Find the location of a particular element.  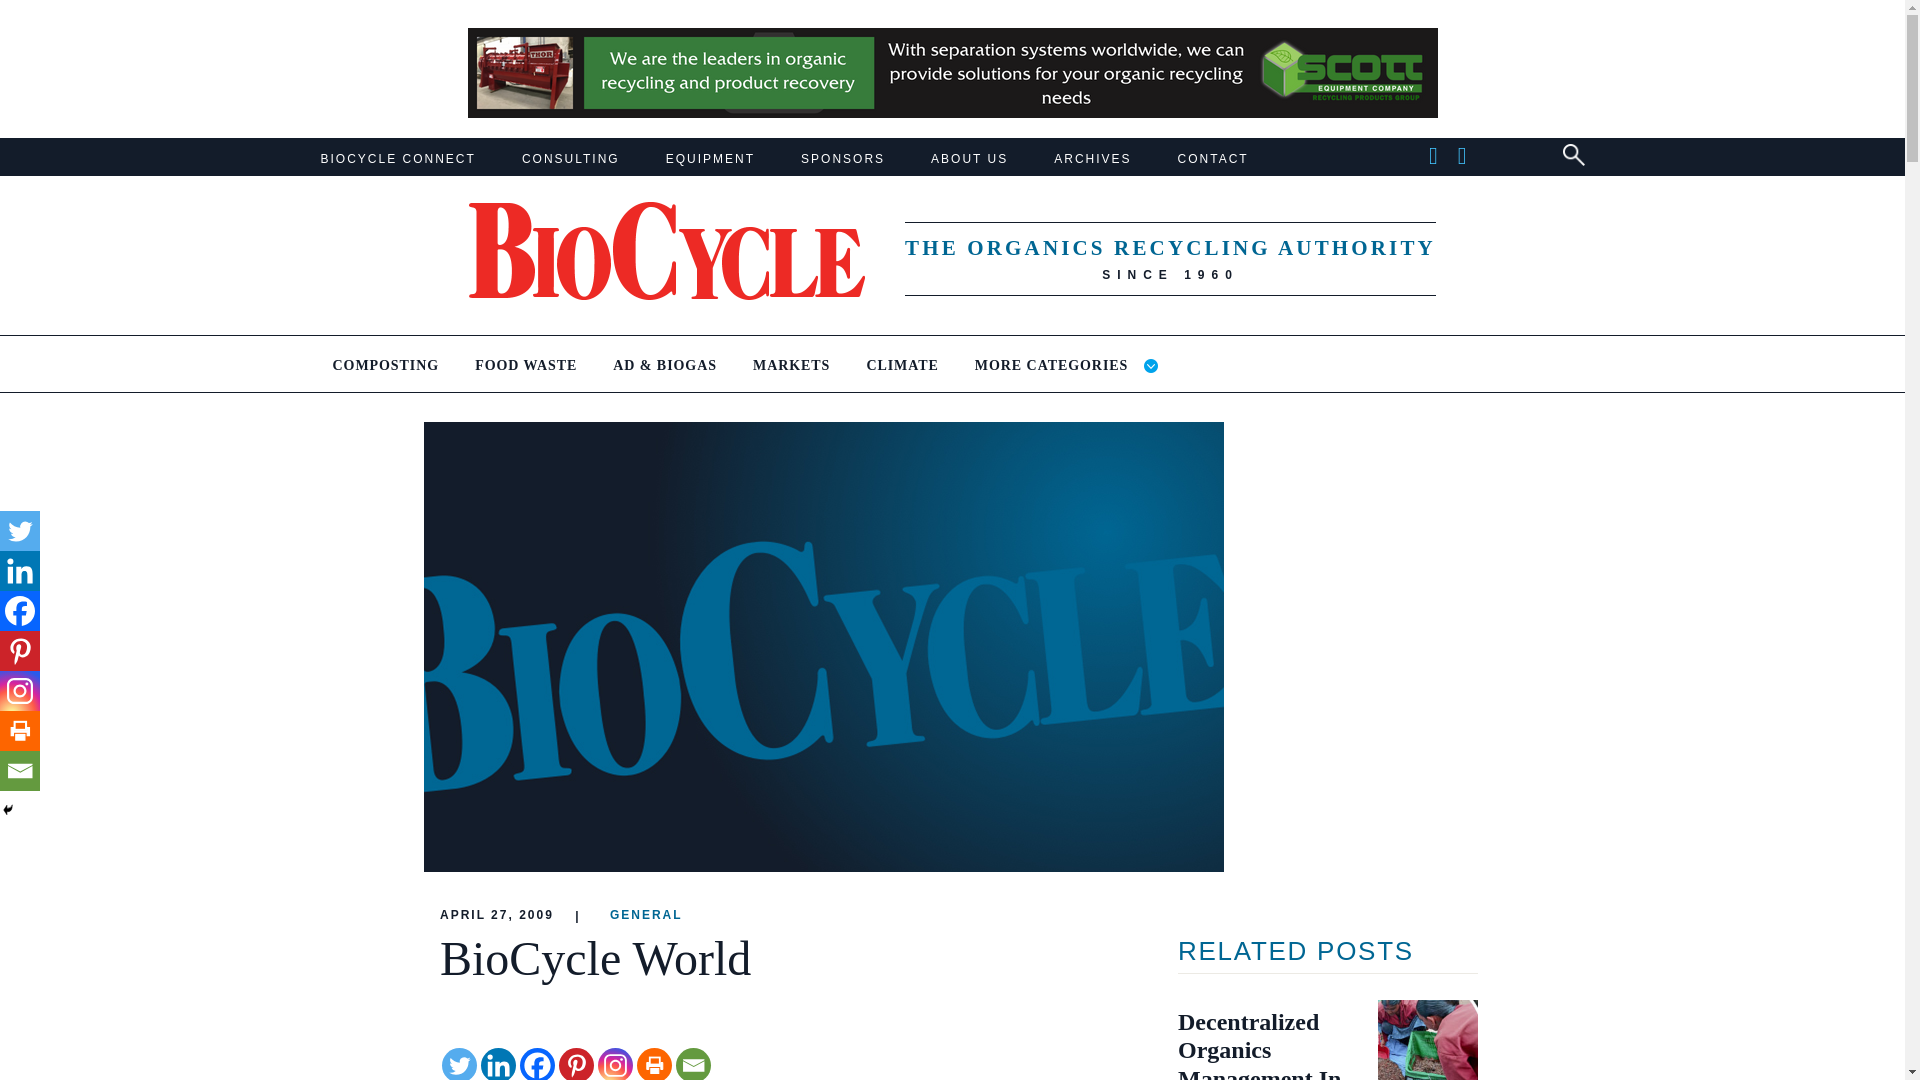

CONSULTING is located at coordinates (571, 159).